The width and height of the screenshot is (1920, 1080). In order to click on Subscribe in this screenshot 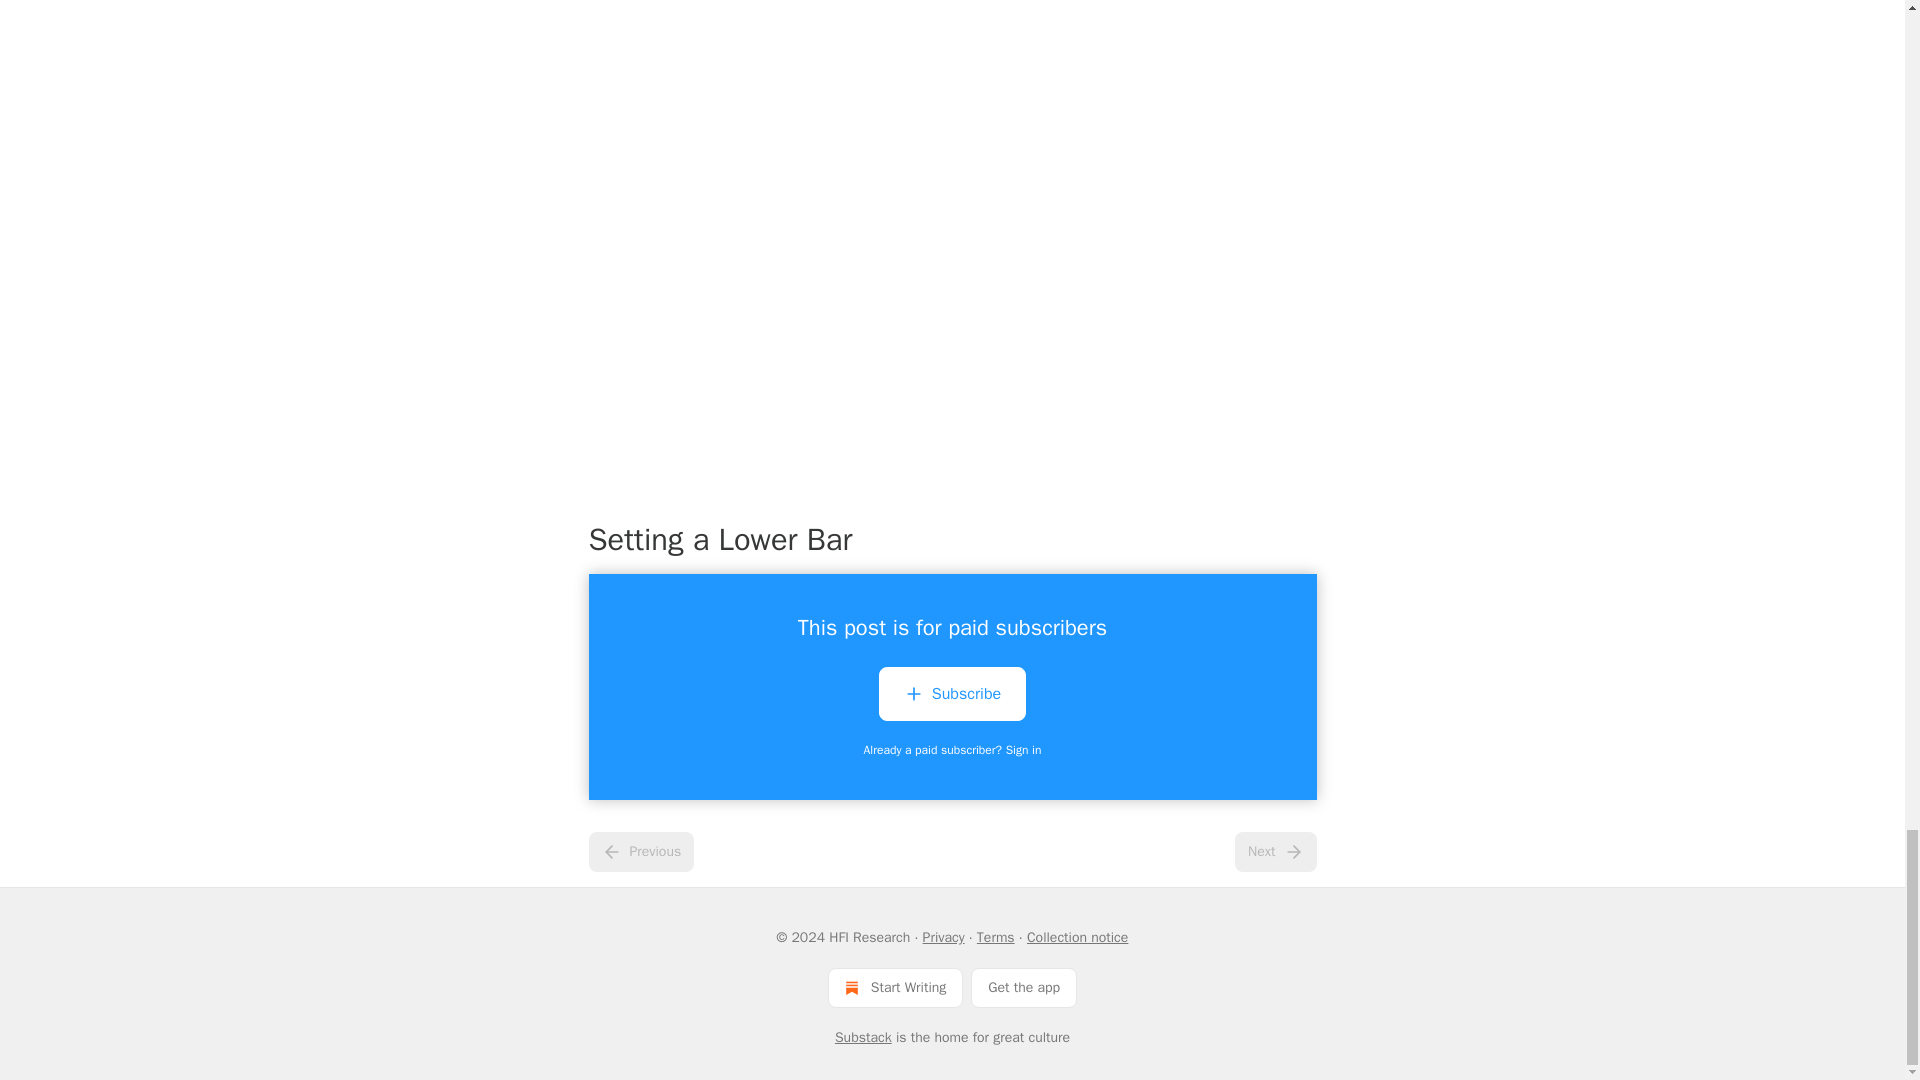, I will do `click(952, 694)`.